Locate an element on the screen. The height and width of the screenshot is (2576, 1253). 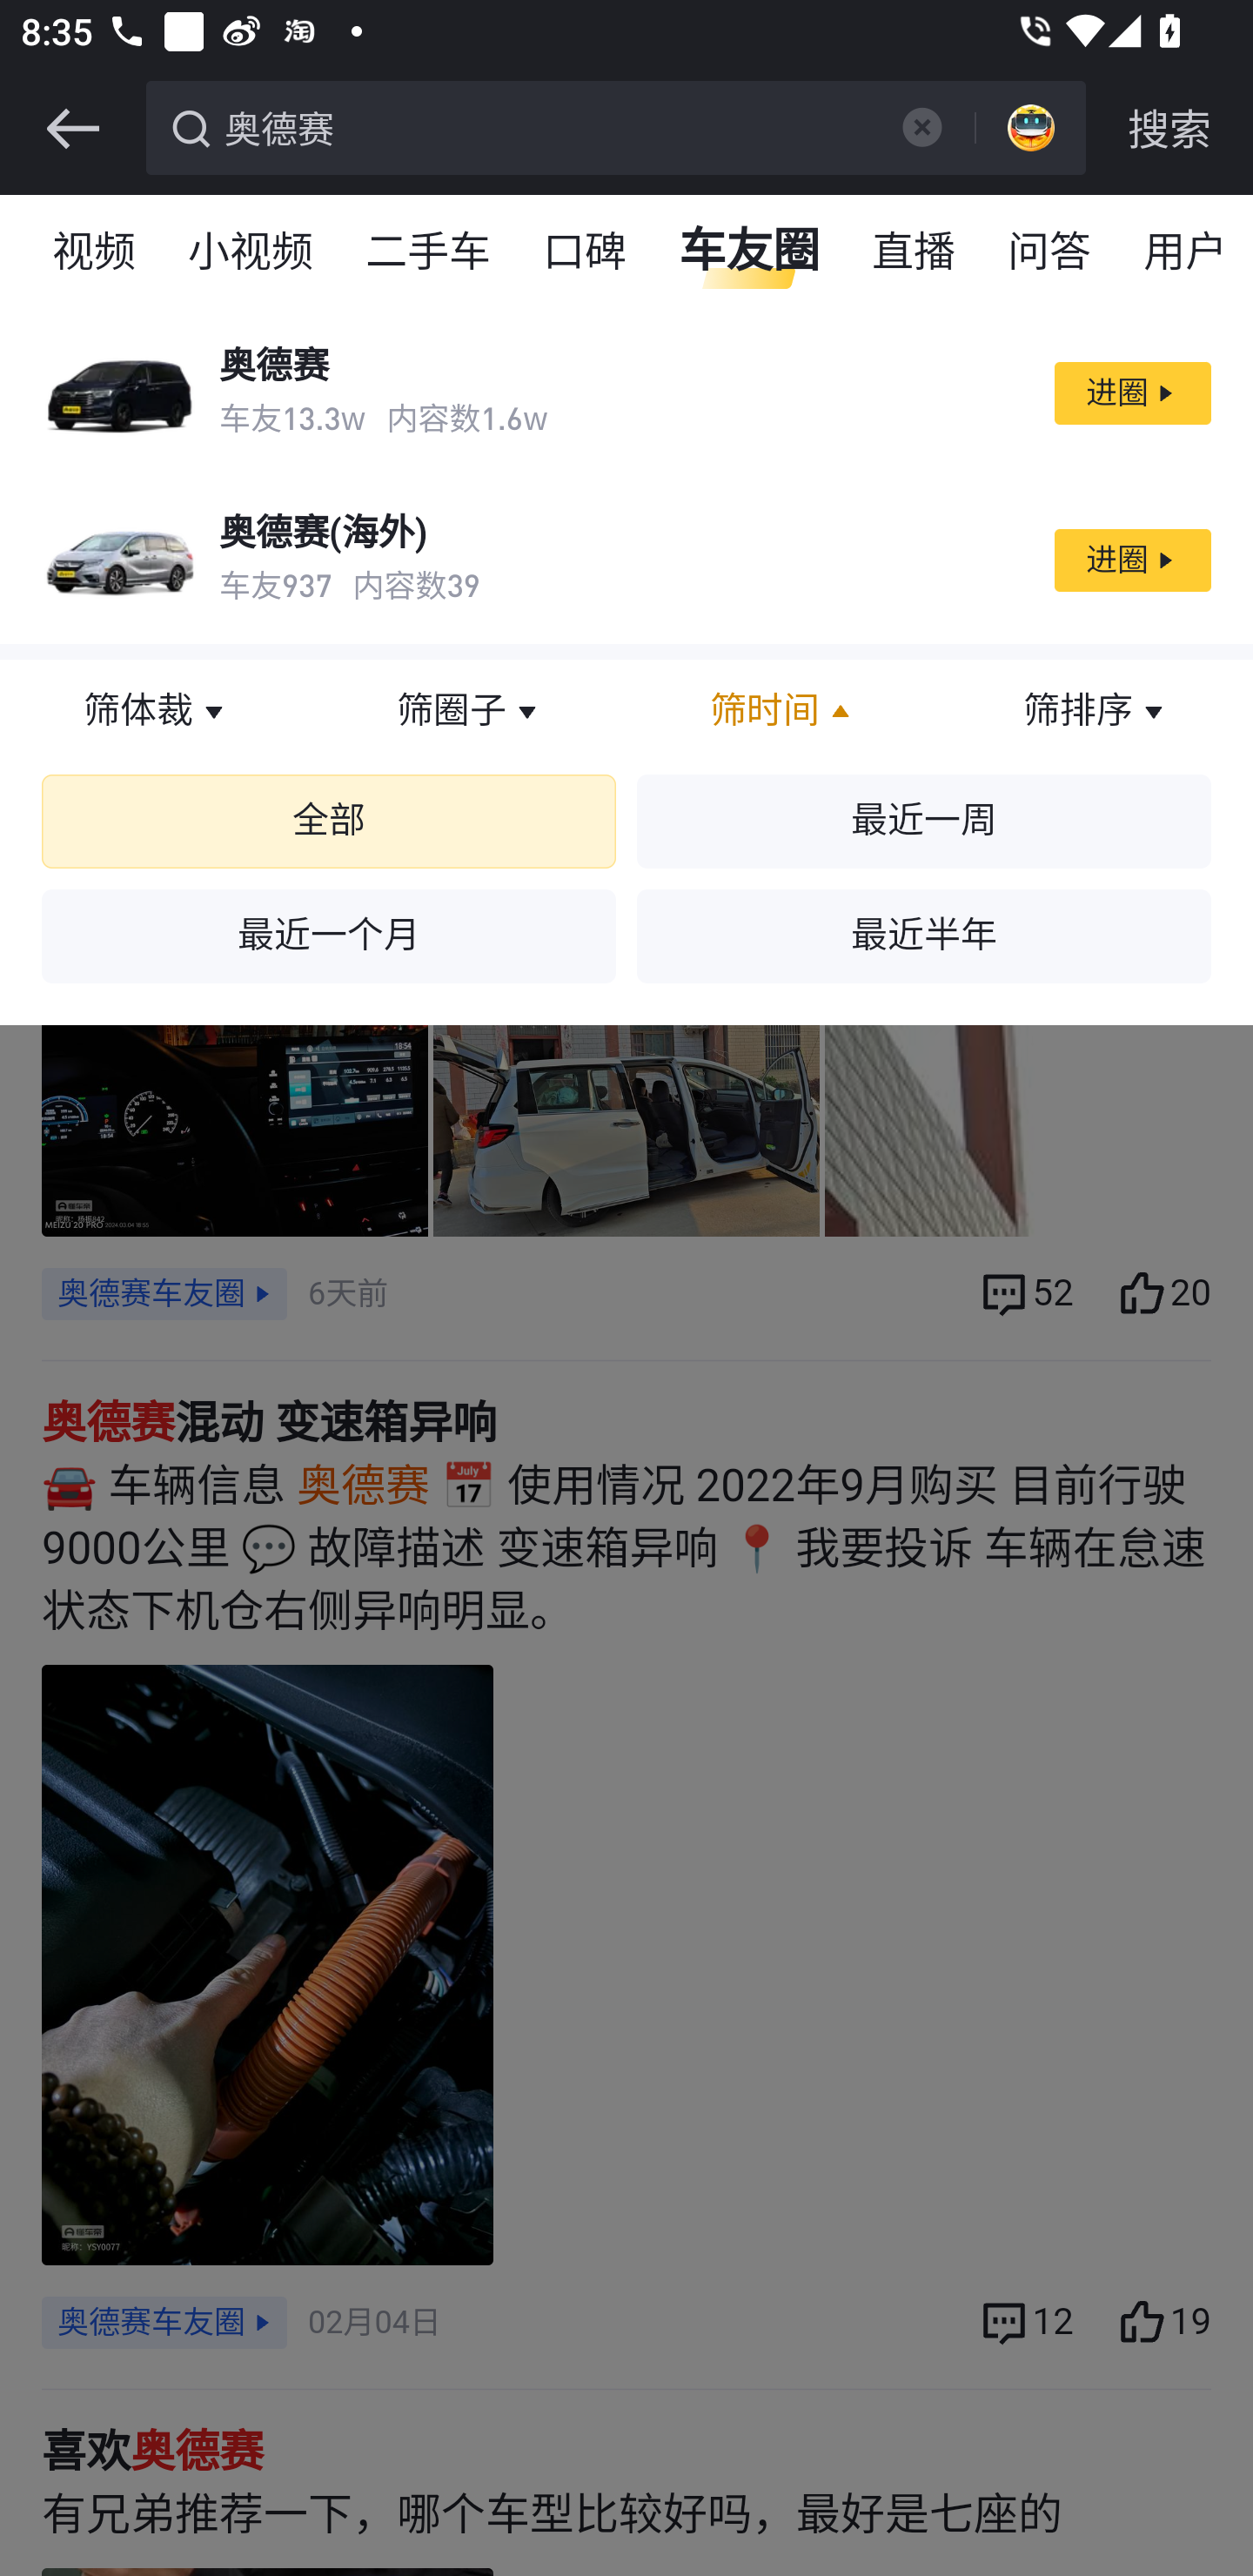
问答 is located at coordinates (1050, 252).